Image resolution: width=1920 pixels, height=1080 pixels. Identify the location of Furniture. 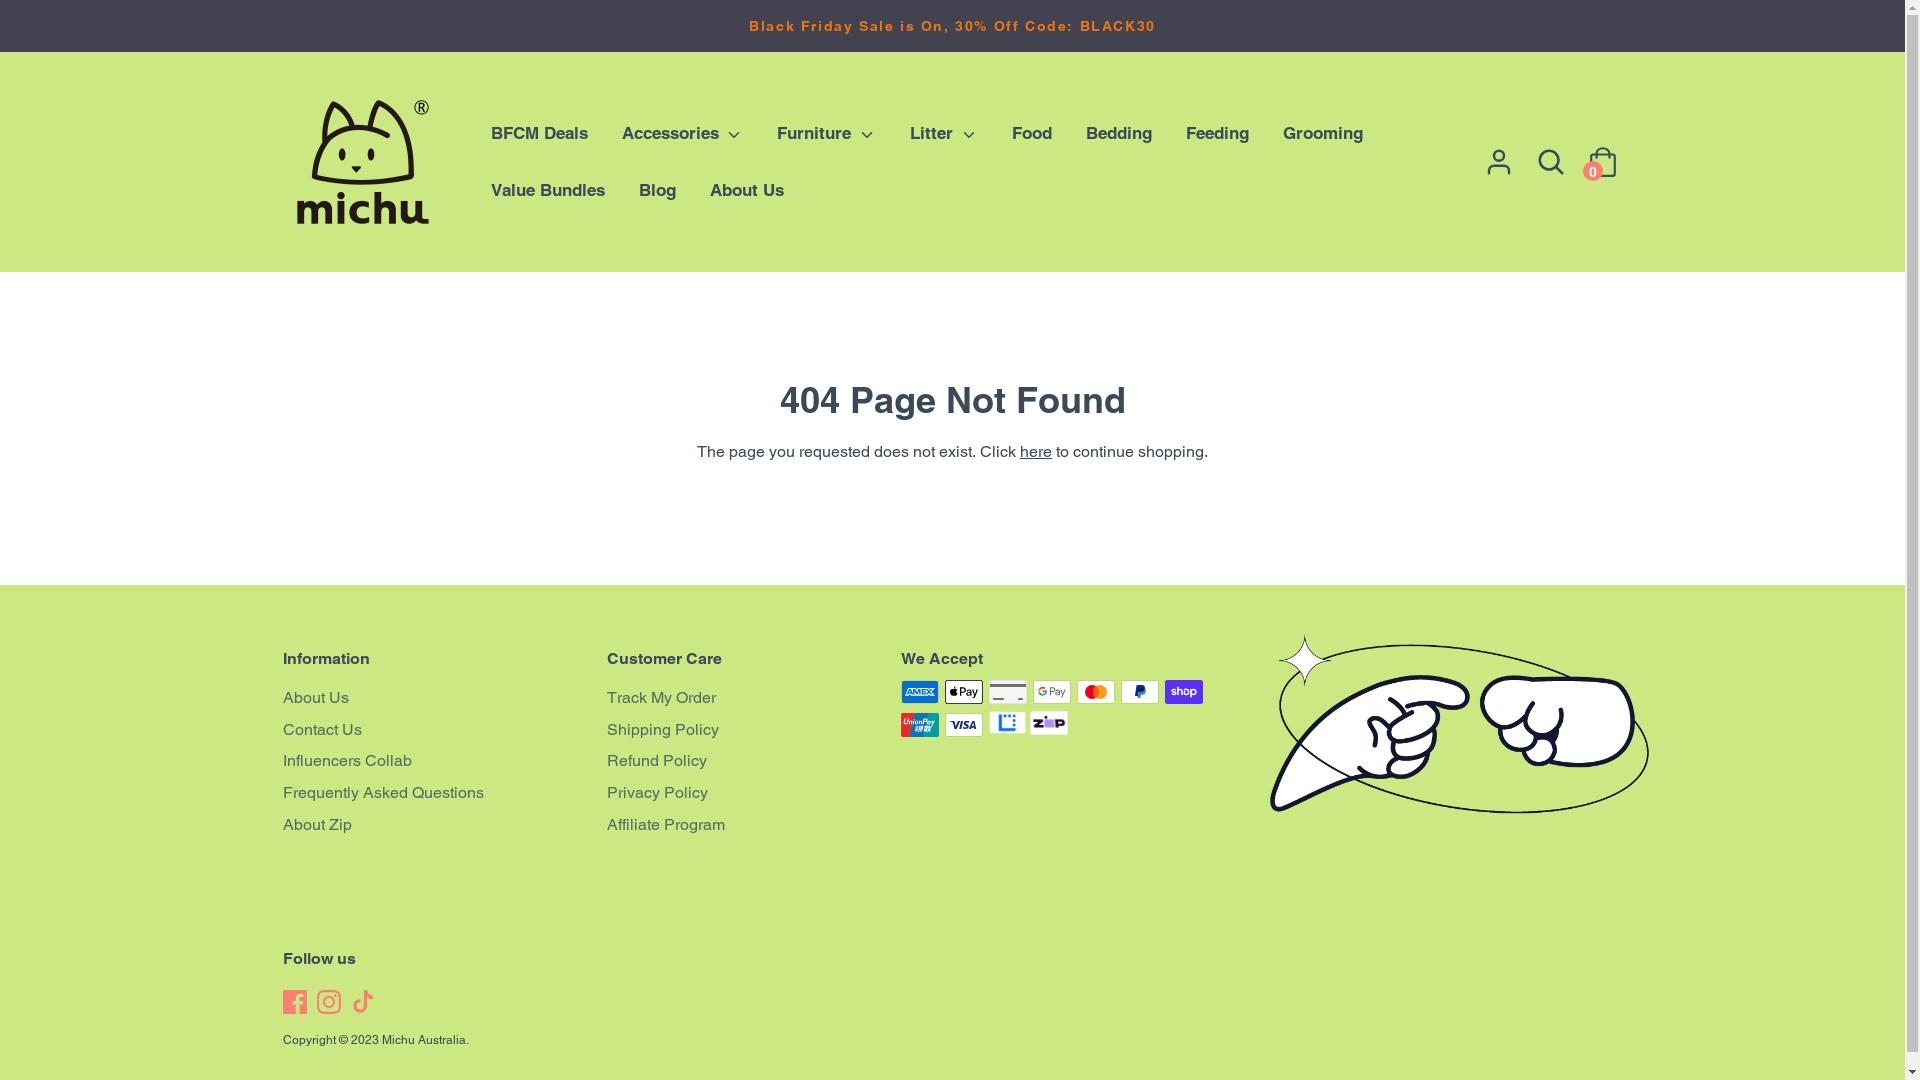
(826, 134).